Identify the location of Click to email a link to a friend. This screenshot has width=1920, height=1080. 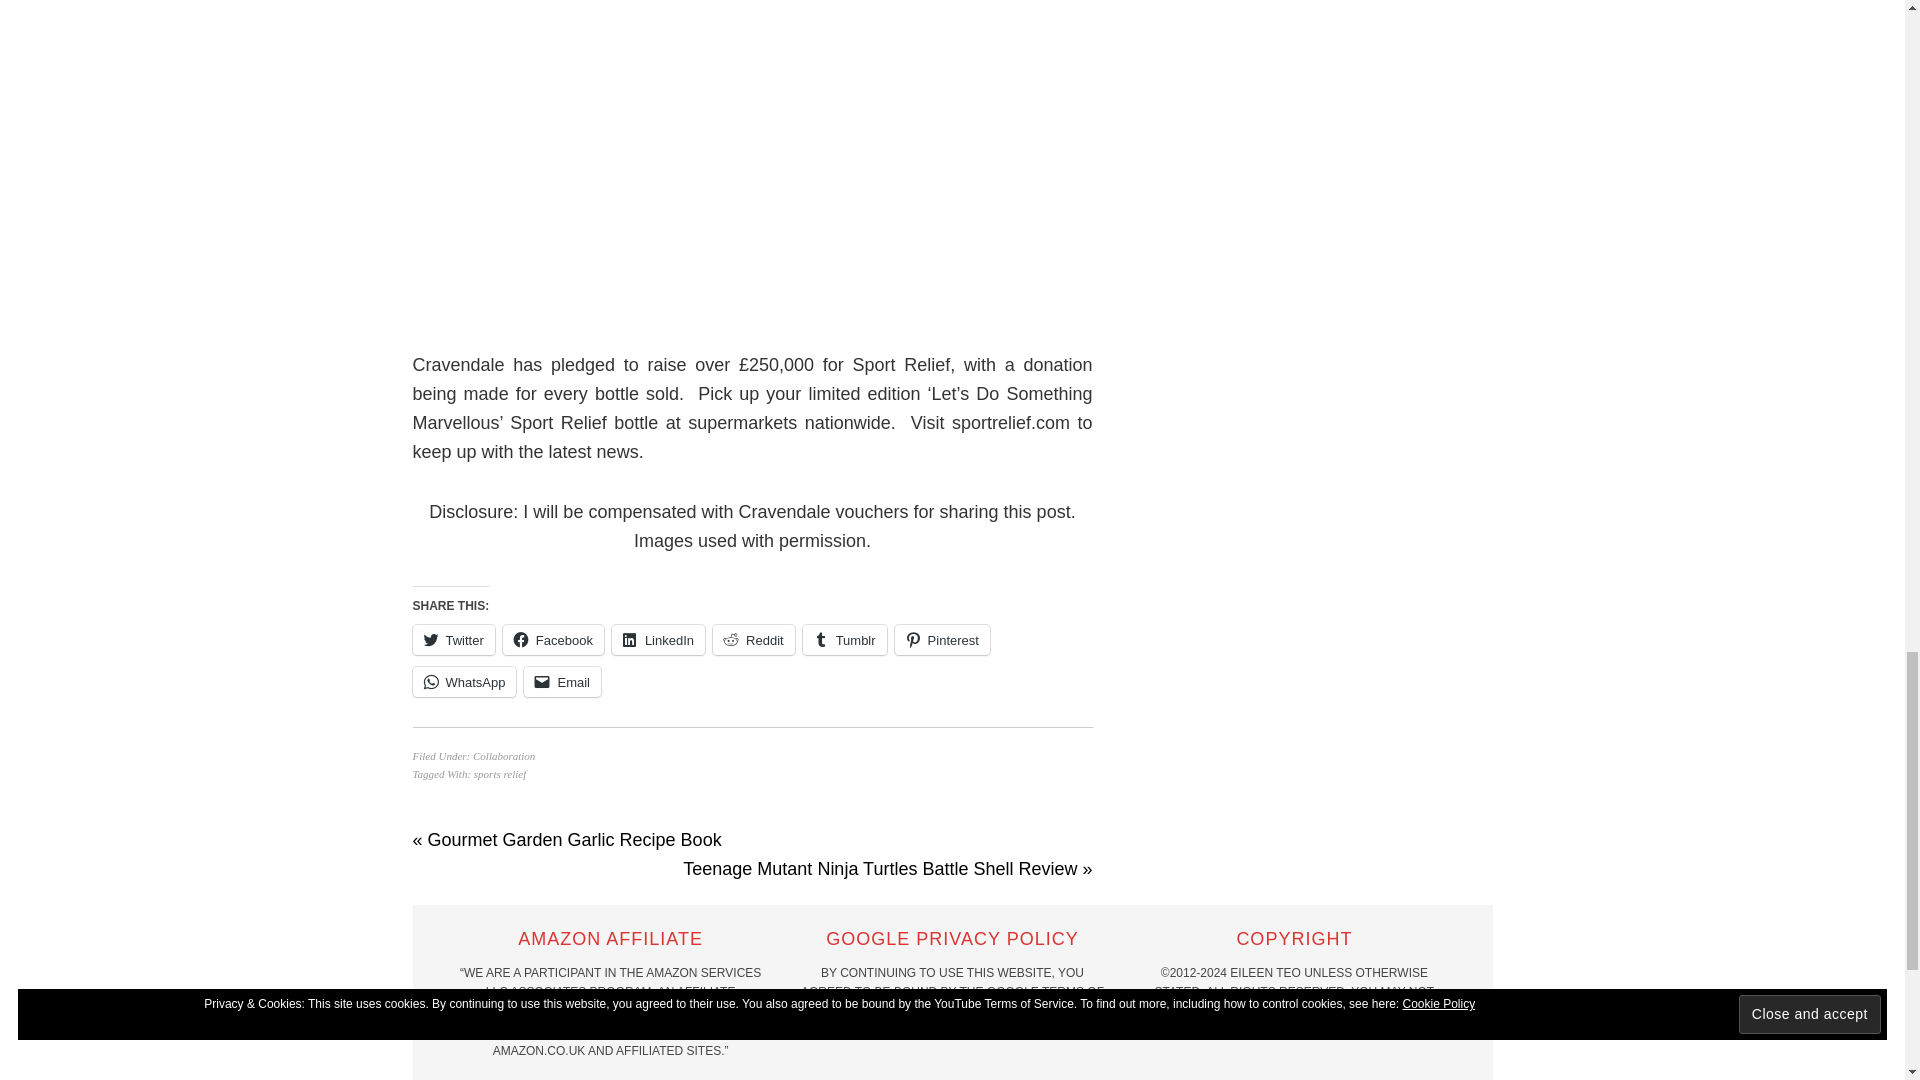
(562, 682).